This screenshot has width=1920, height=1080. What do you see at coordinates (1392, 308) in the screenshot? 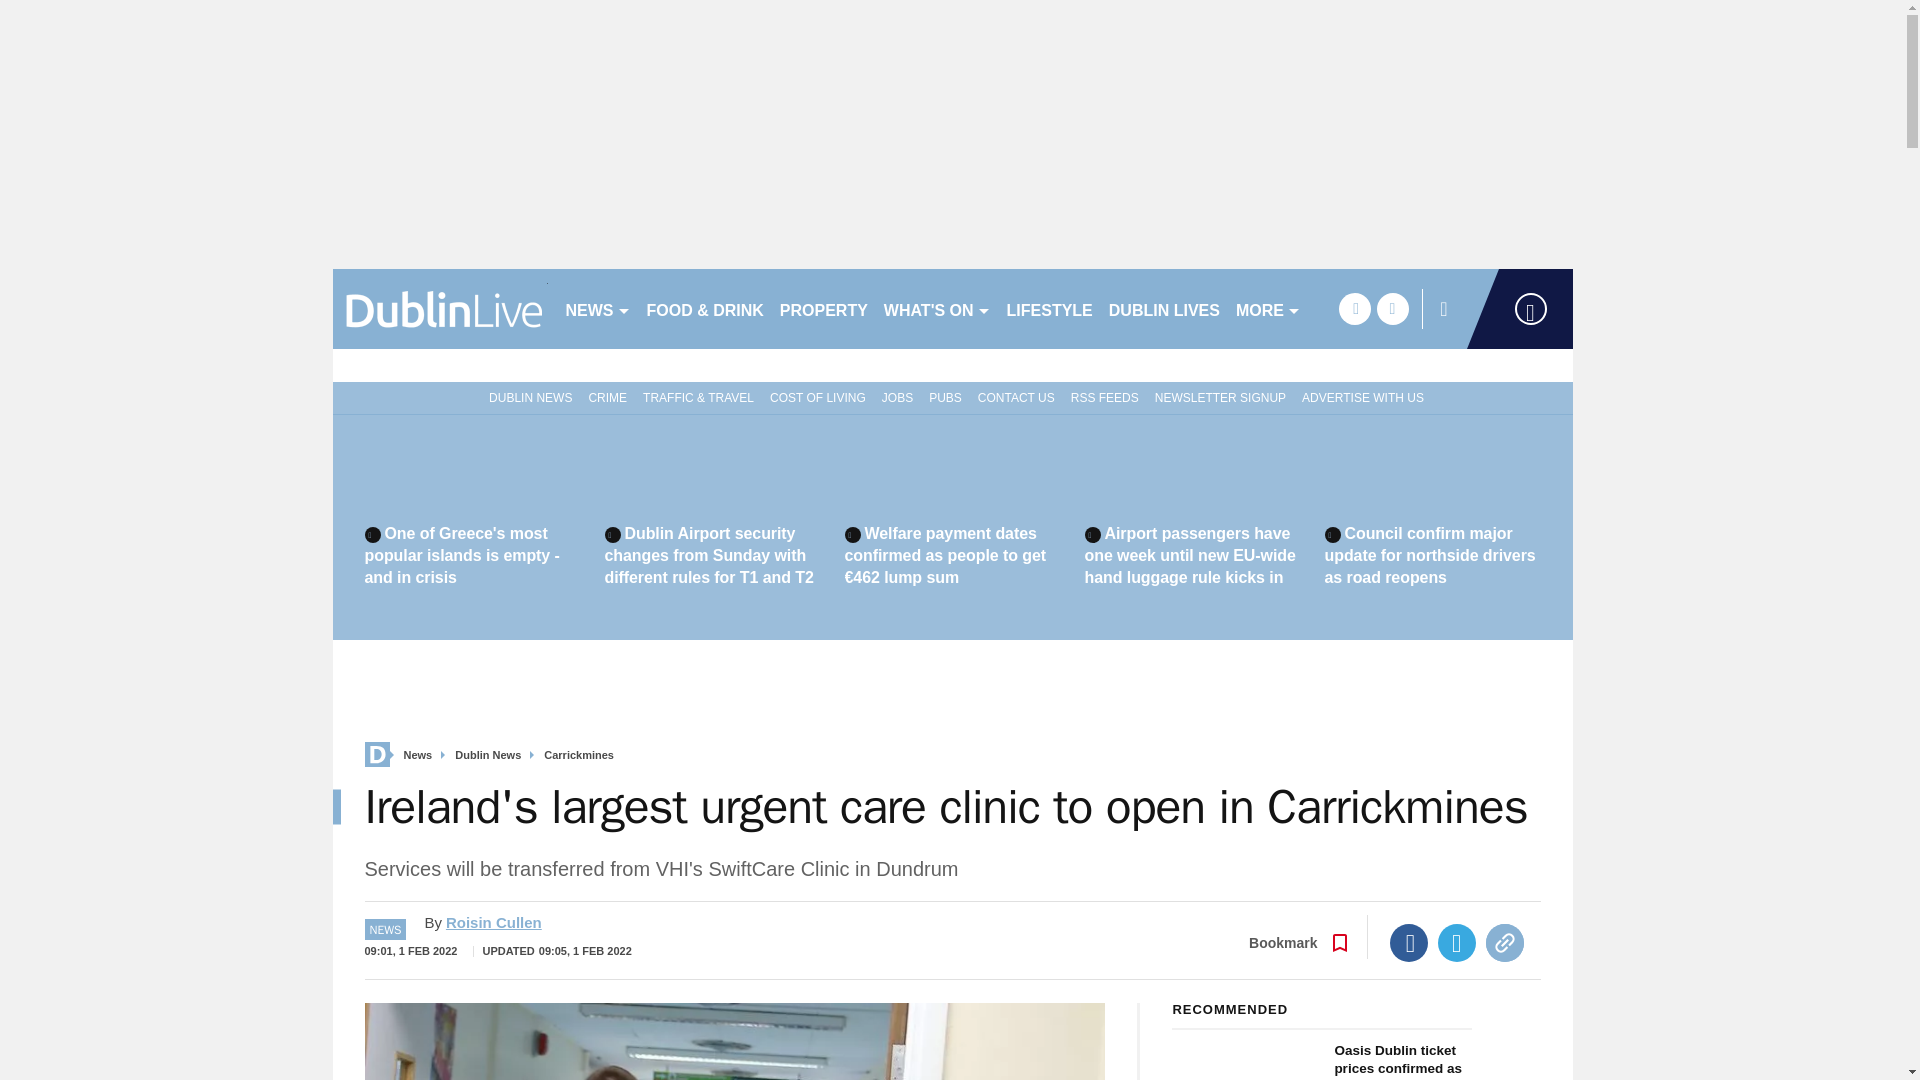
I see `twitter` at bounding box center [1392, 308].